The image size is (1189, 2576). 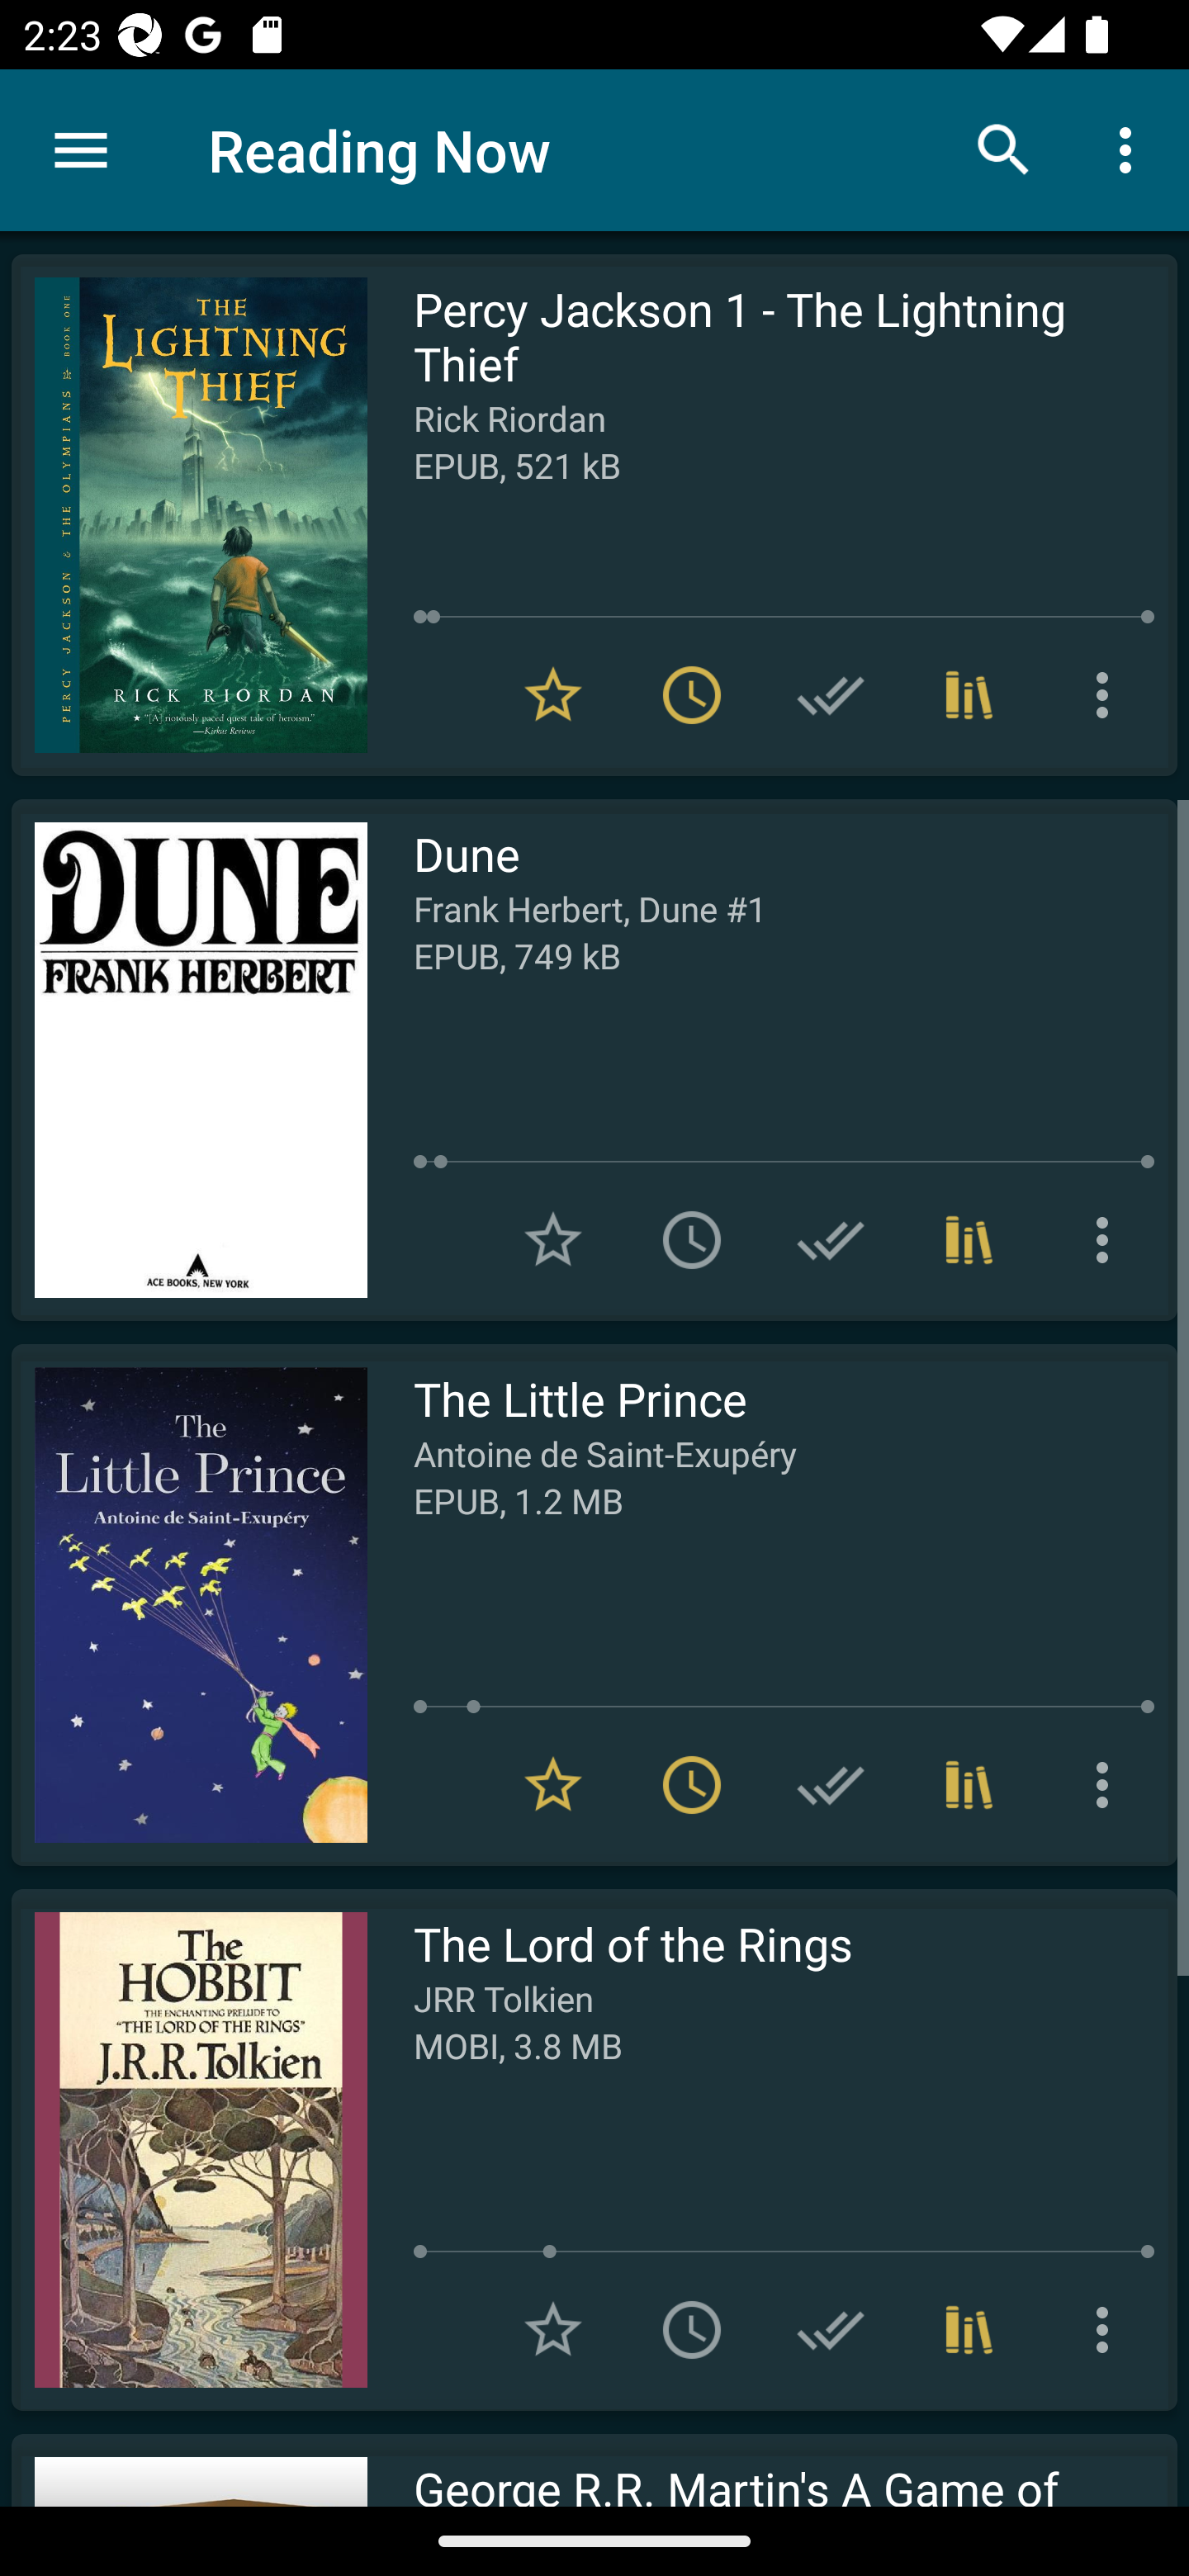 I want to click on Collections (1), so click(x=969, y=1238).